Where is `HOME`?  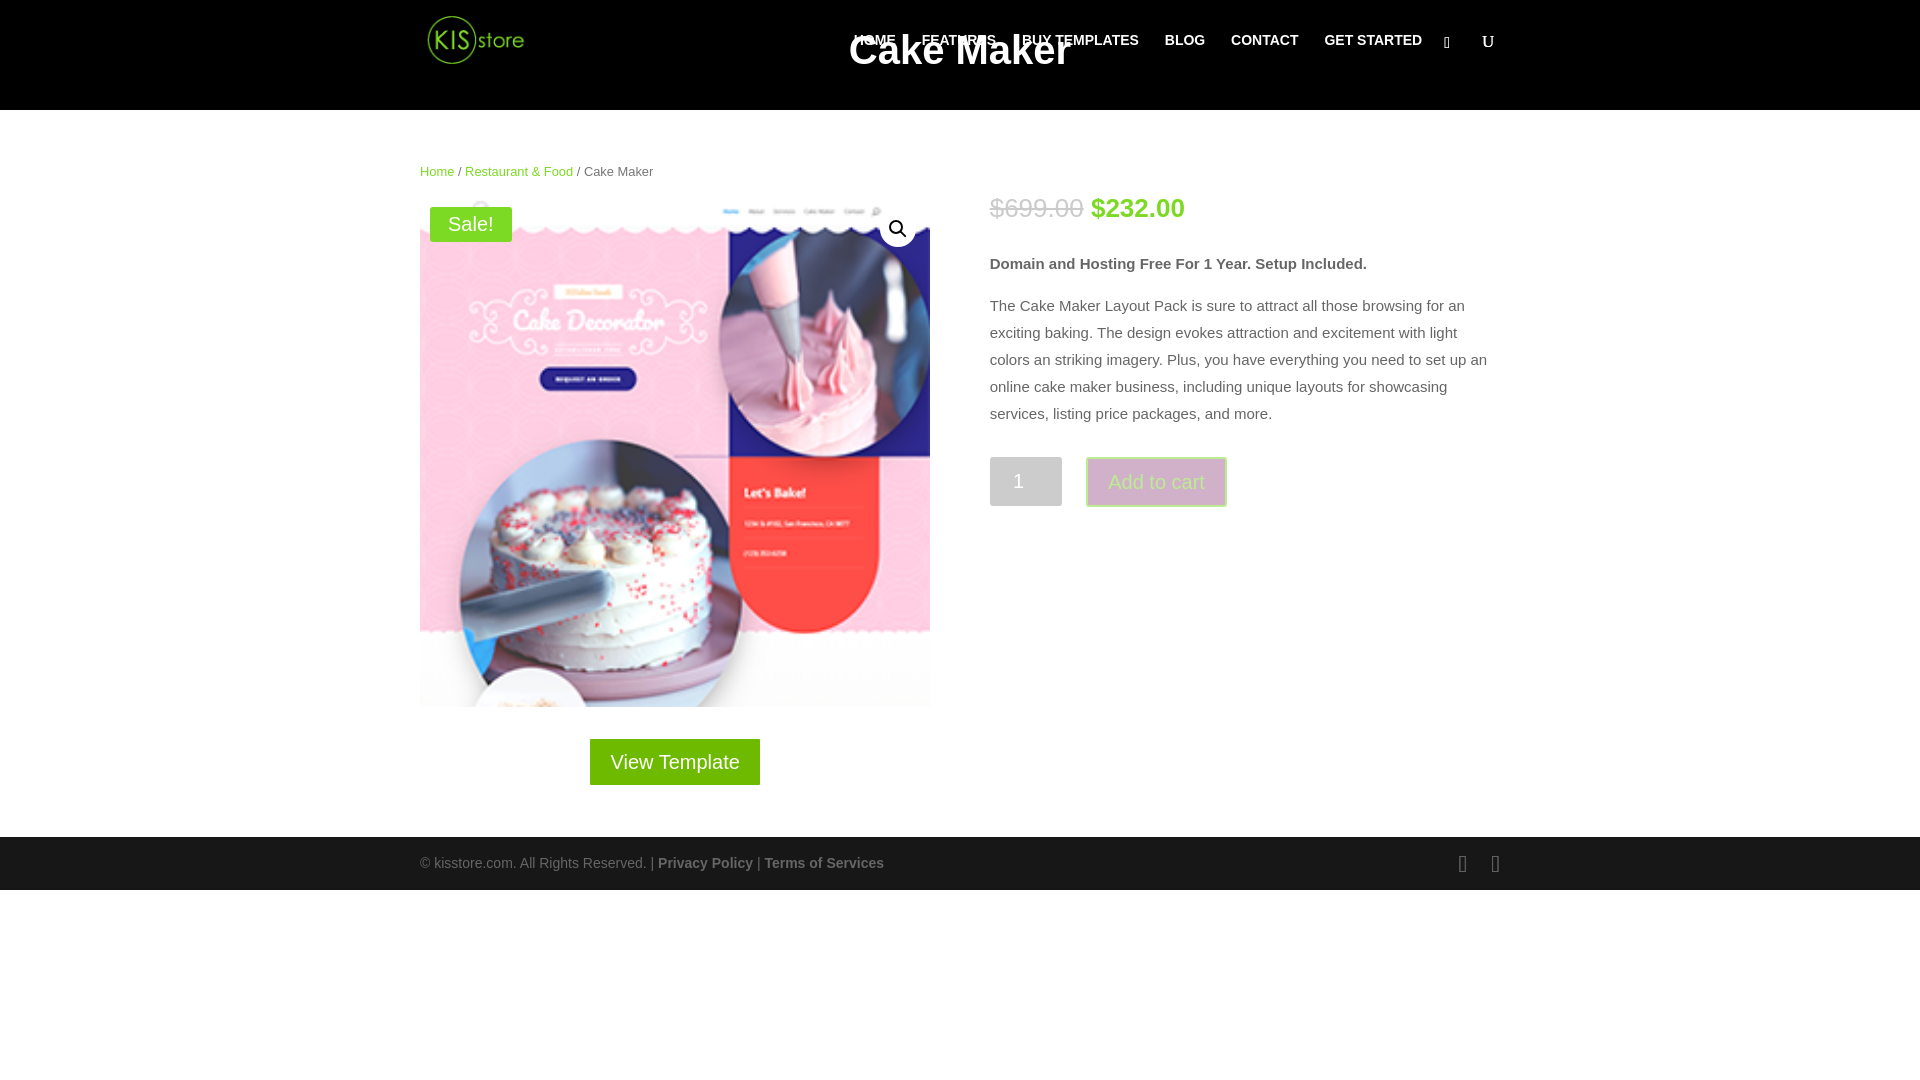
HOME is located at coordinates (875, 56).